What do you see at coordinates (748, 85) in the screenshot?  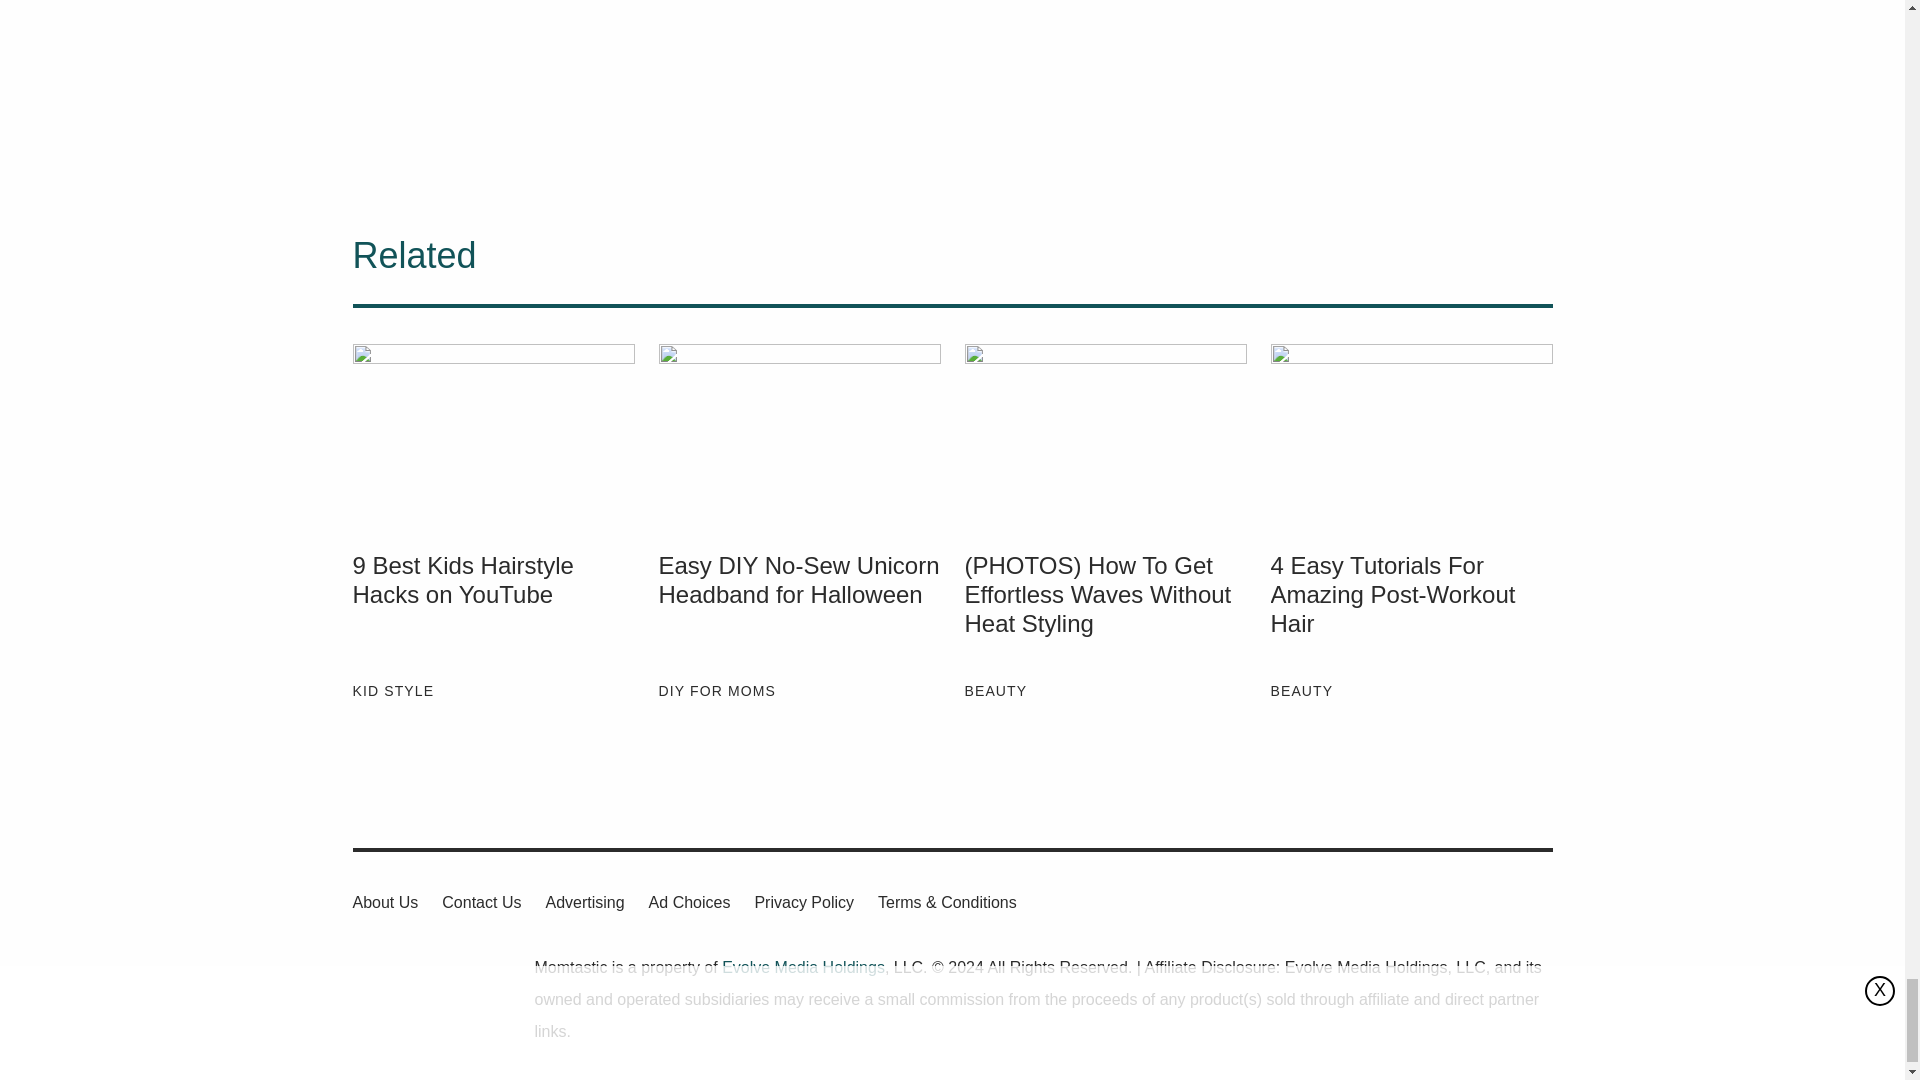 I see `3rd party ad content` at bounding box center [748, 85].